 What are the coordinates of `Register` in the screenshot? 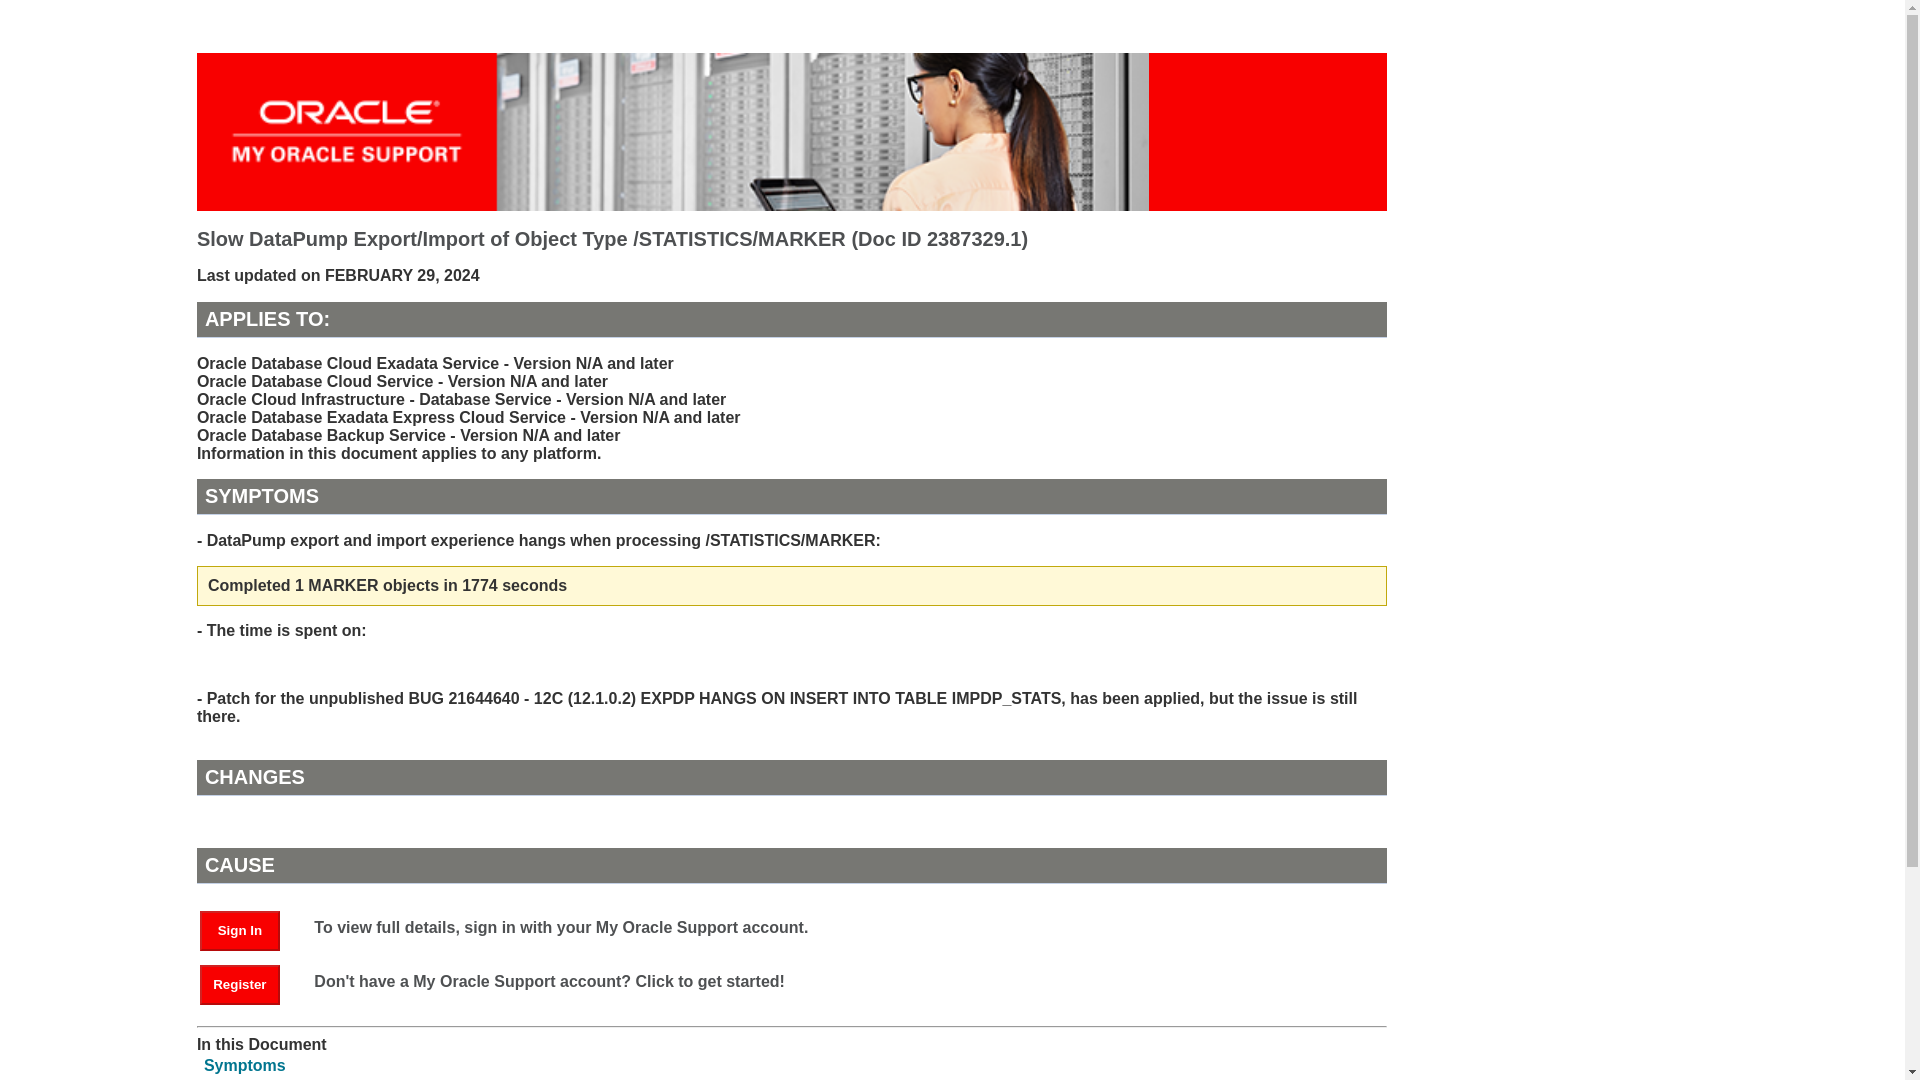 It's located at (249, 984).